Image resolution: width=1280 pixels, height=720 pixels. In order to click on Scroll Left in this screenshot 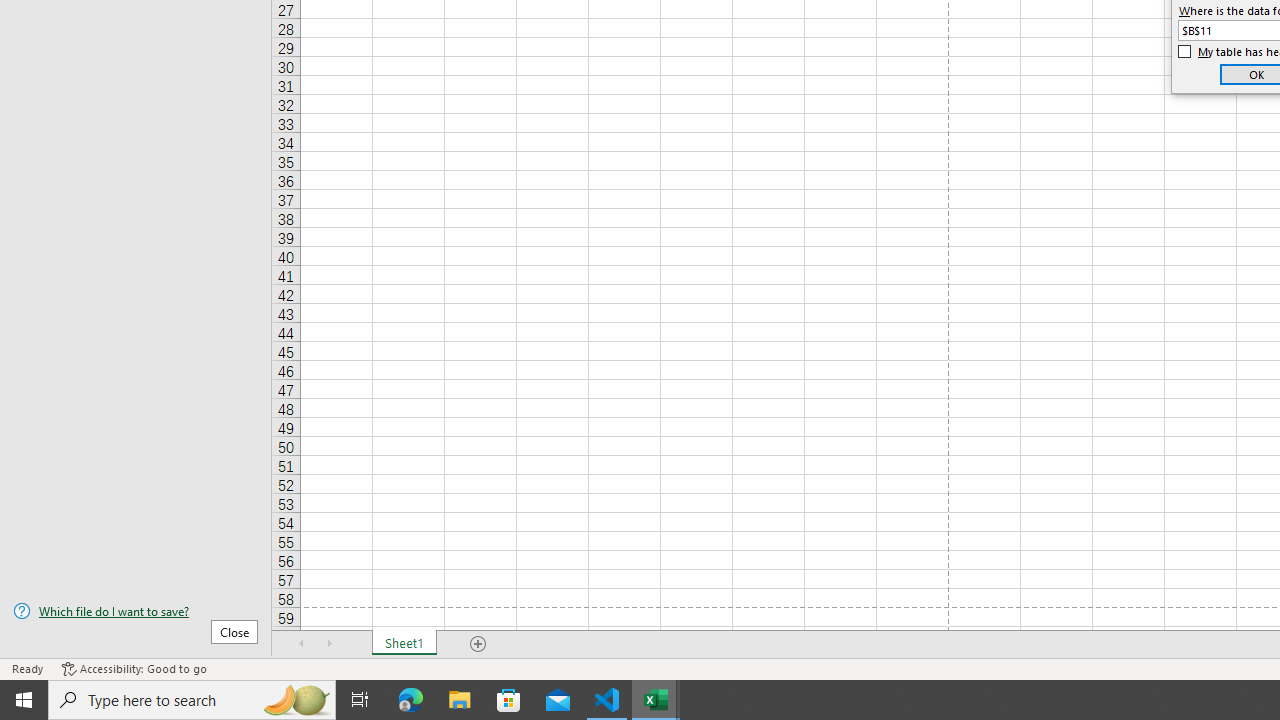, I will do `click(302, 644)`.